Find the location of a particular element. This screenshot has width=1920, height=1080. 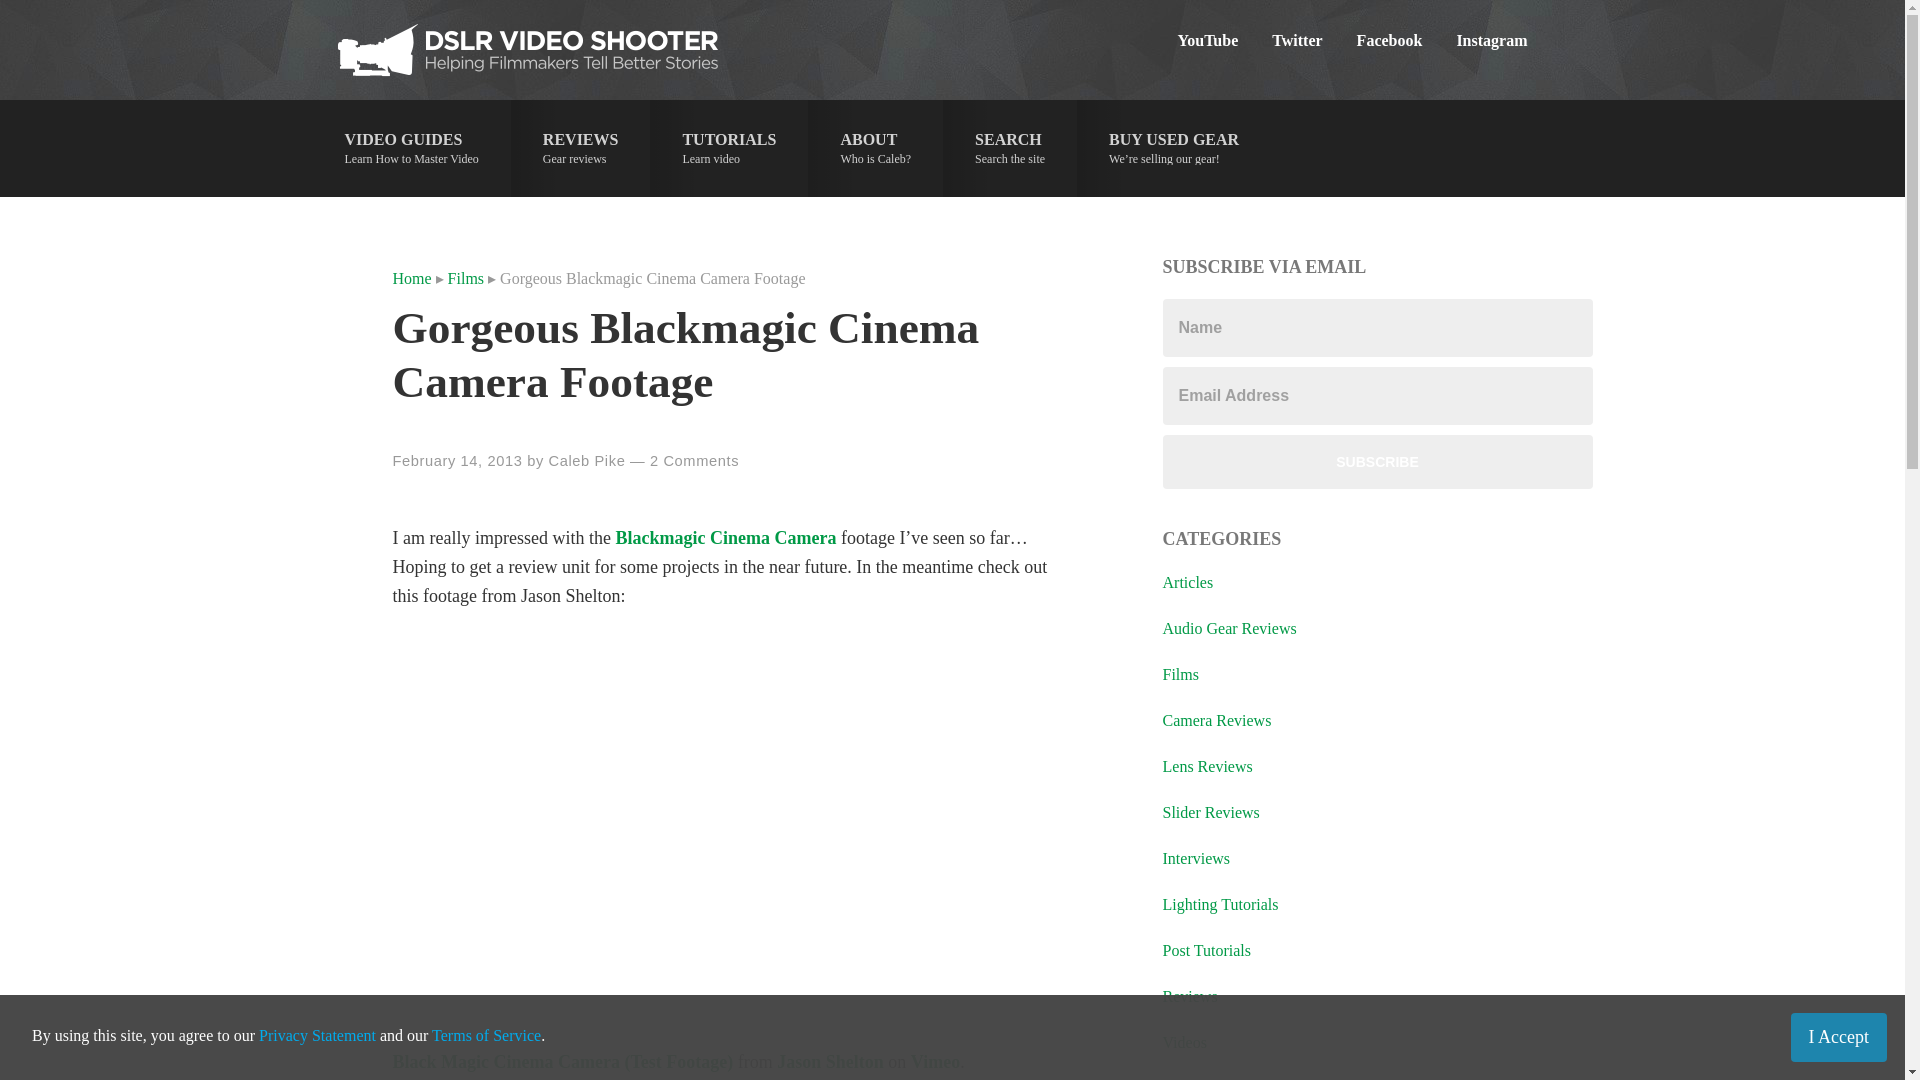

Caleb Pike is located at coordinates (580, 148).